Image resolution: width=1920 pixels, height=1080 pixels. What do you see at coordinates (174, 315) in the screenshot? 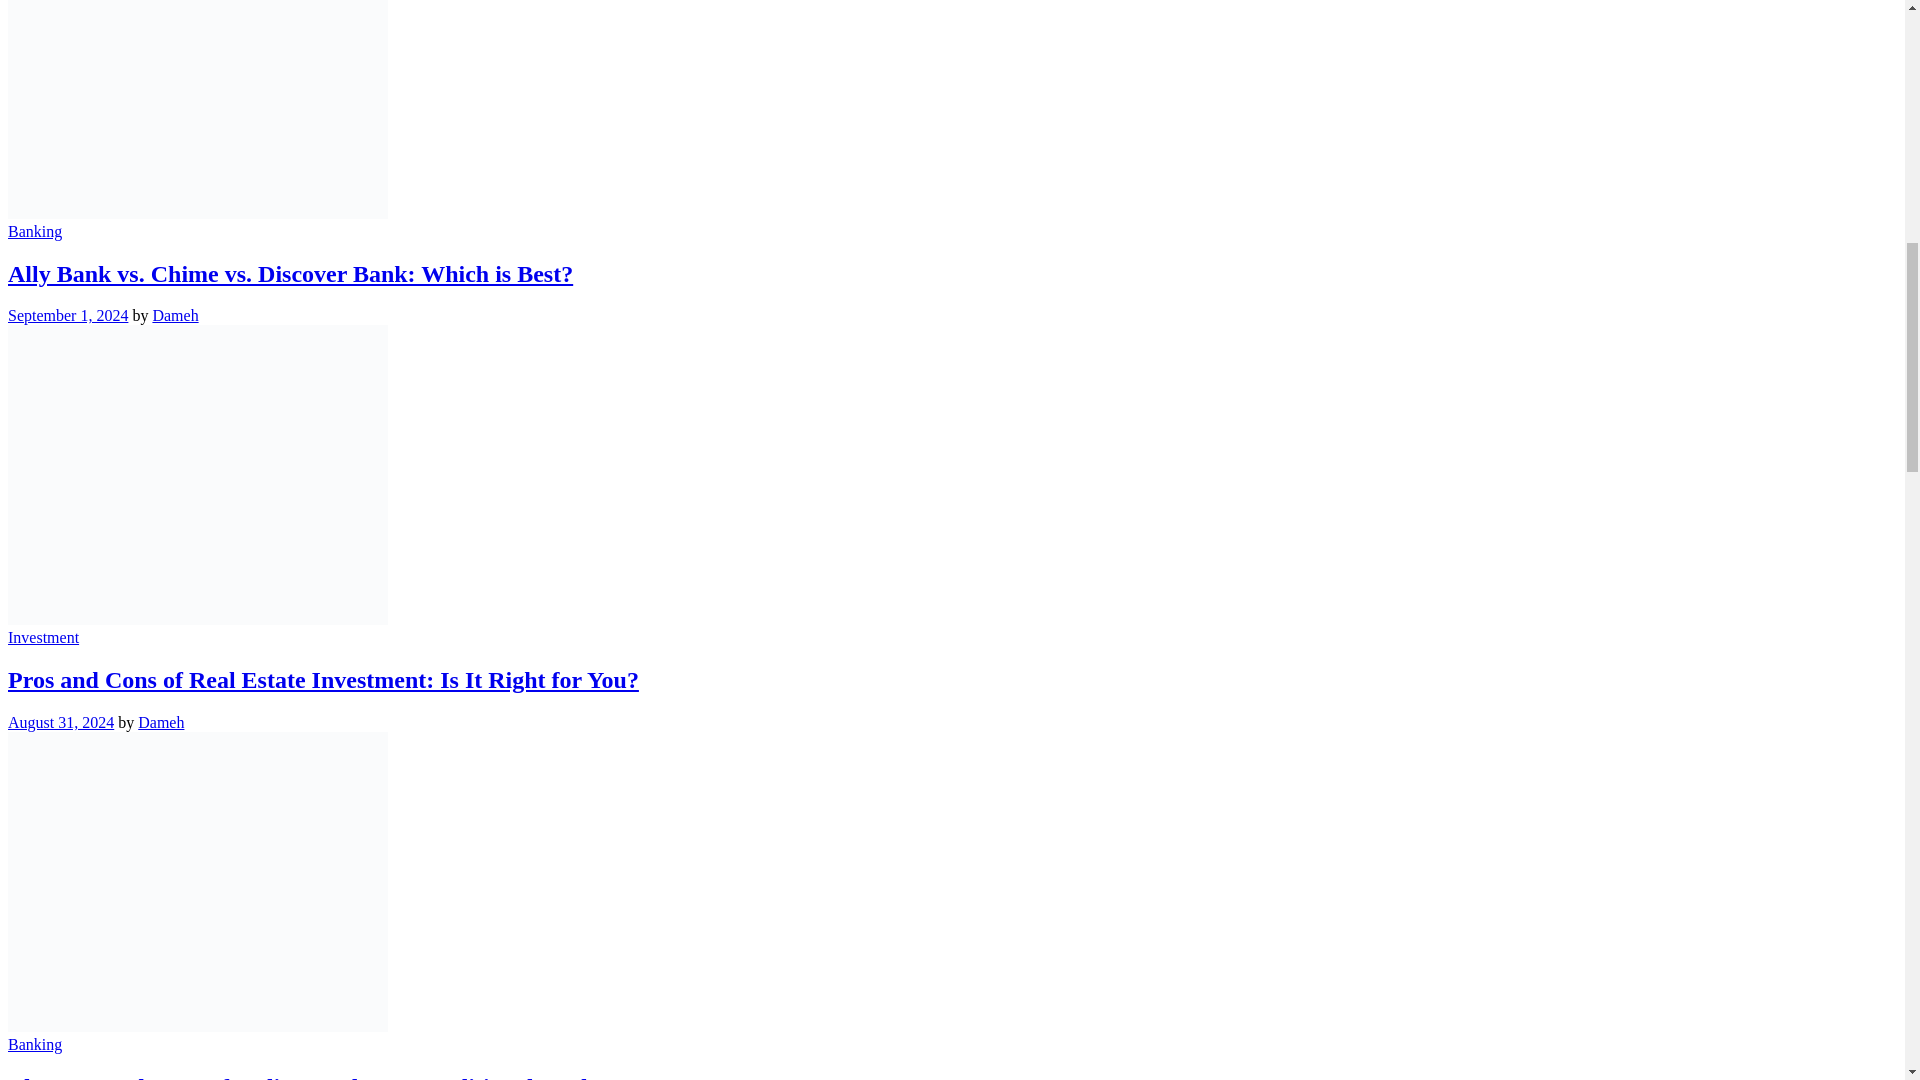
I see `Dameh` at bounding box center [174, 315].